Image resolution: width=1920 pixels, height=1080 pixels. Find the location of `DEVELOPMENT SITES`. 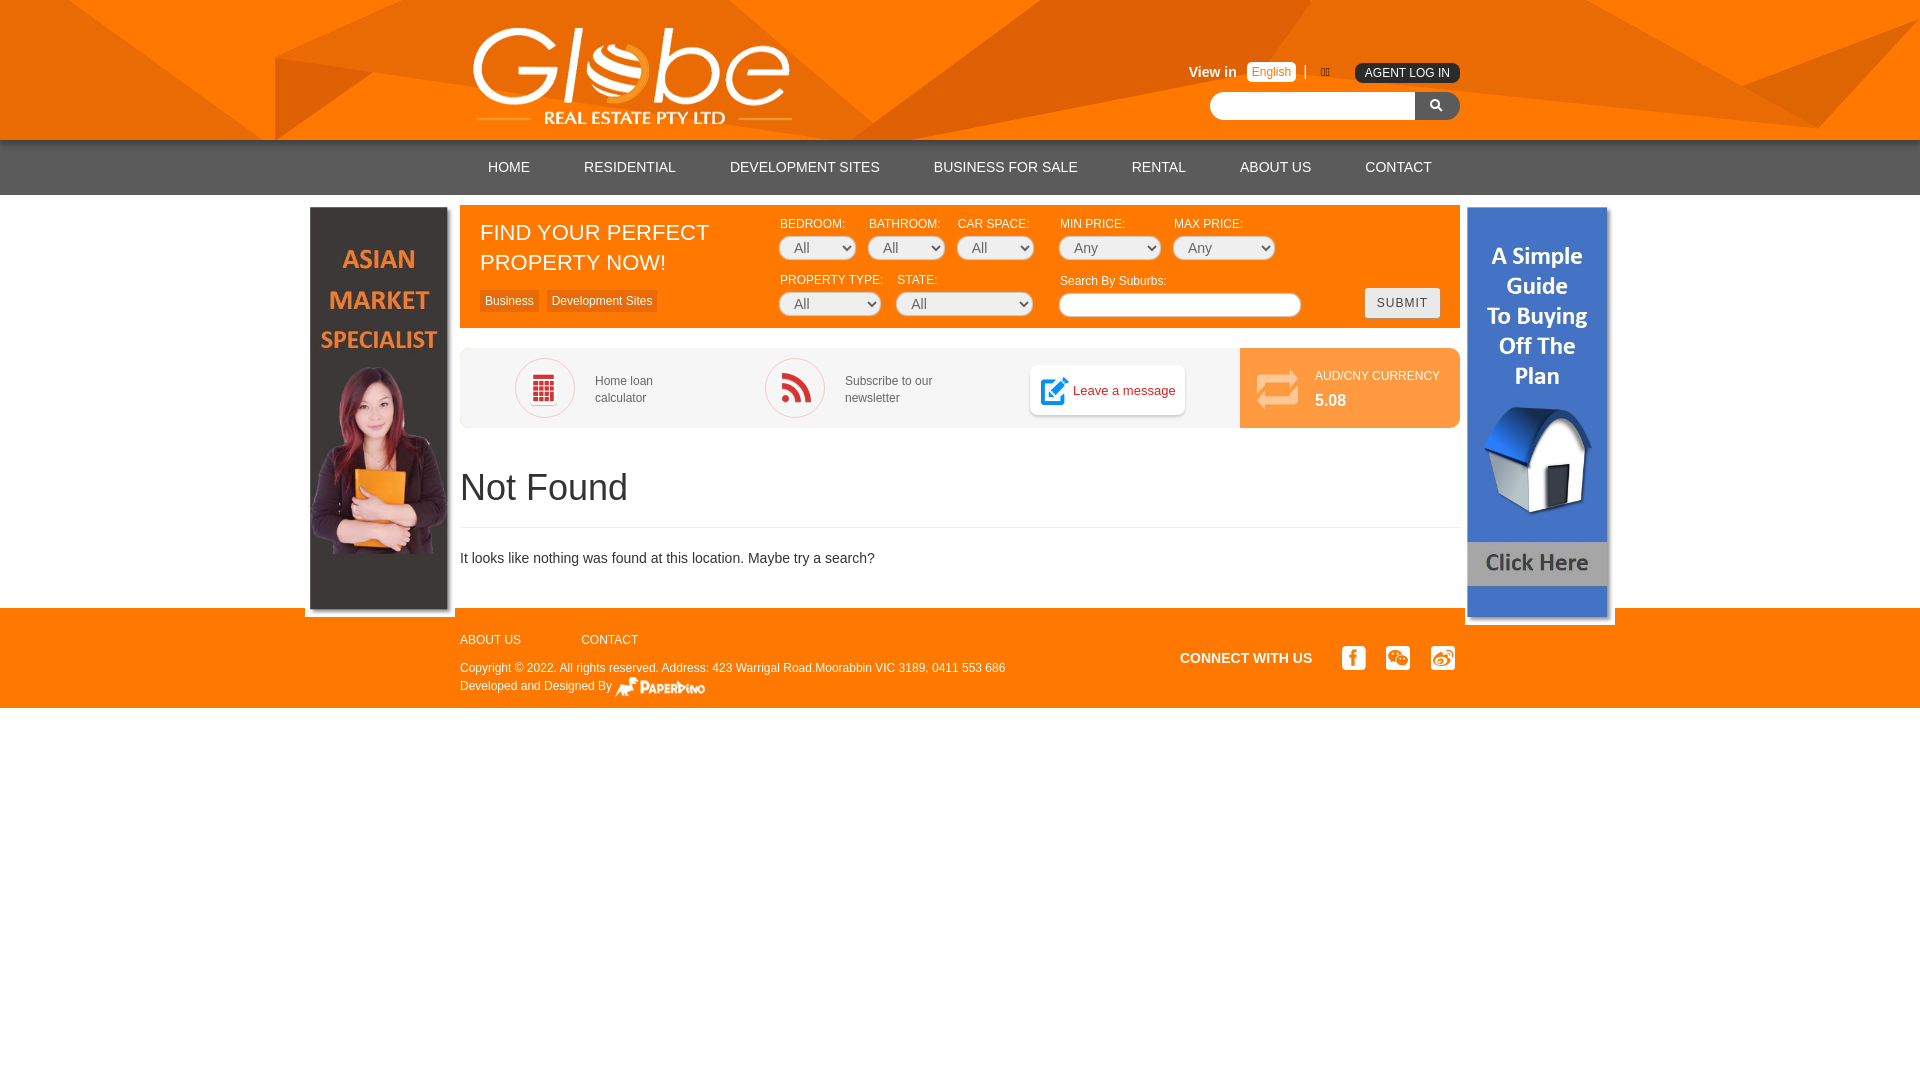

DEVELOPMENT SITES is located at coordinates (805, 167).